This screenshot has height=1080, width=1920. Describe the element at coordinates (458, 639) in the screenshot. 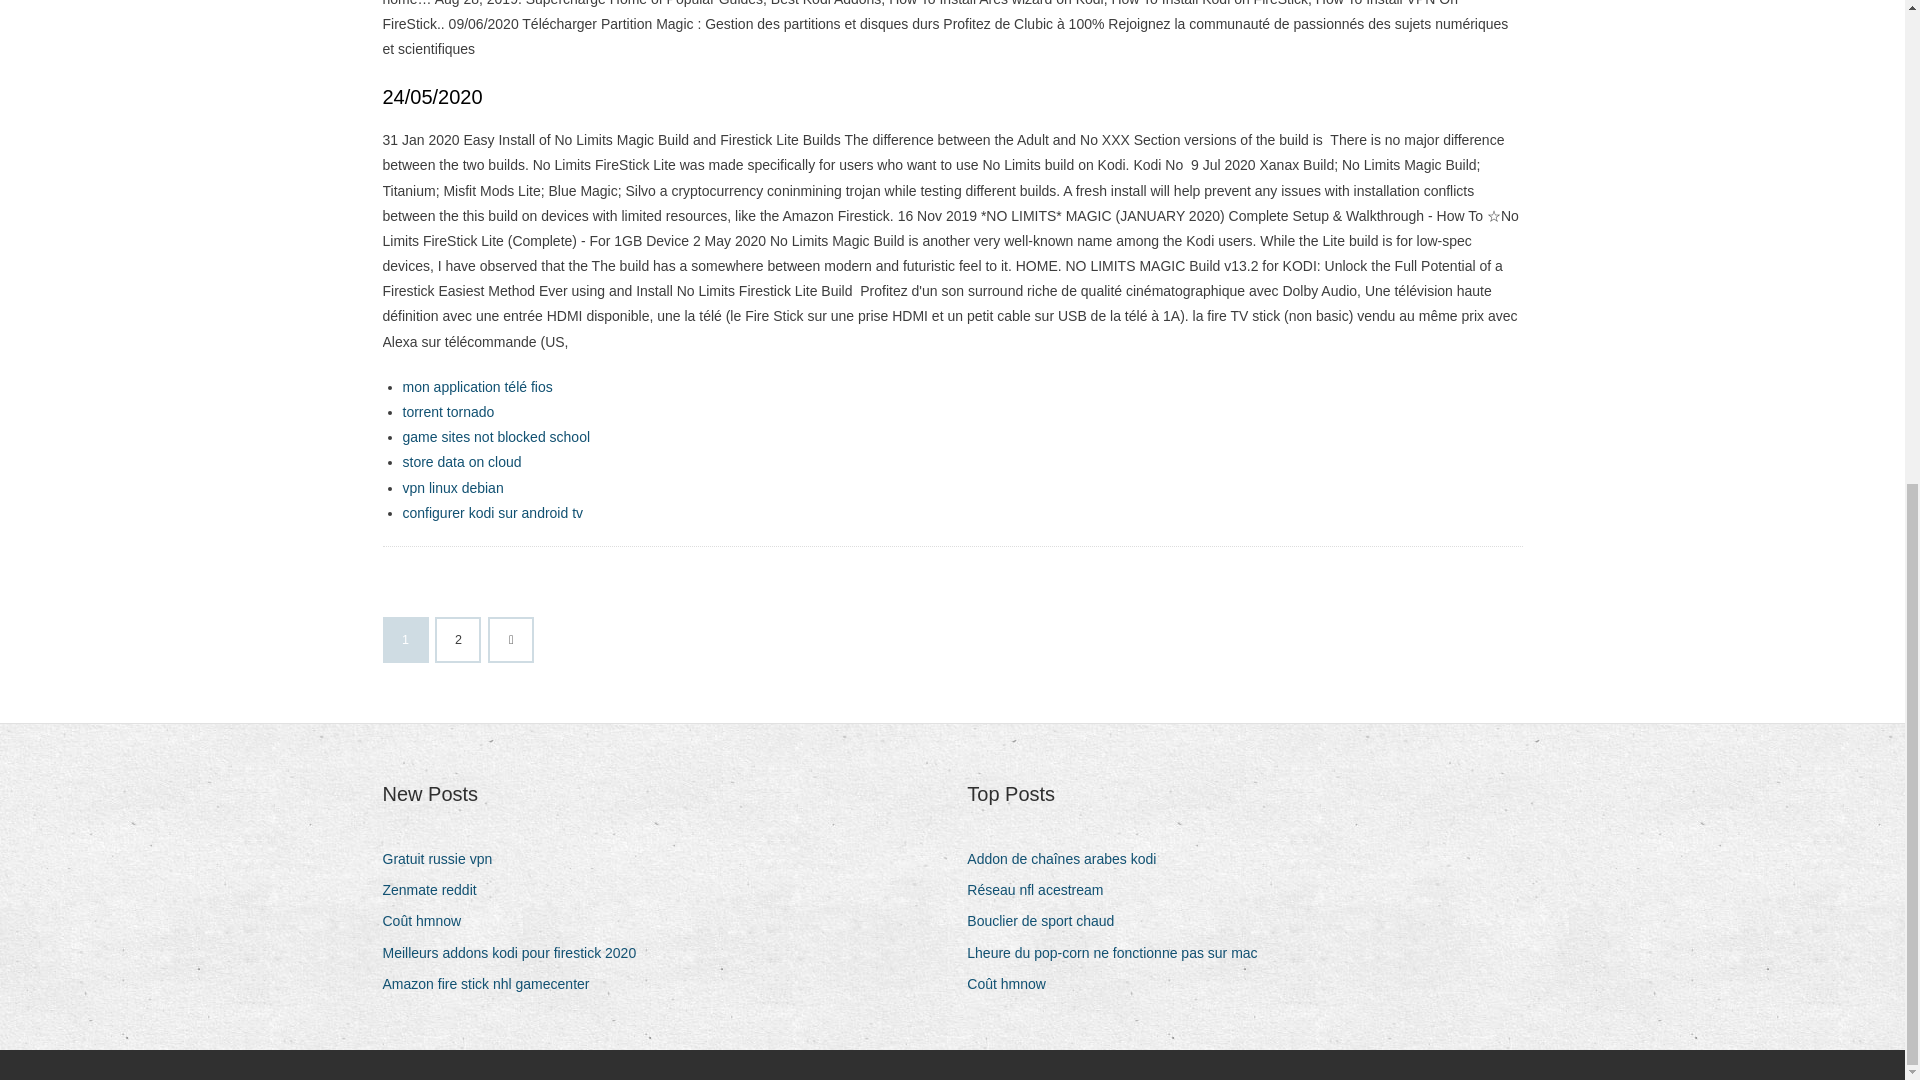

I see `2` at that location.